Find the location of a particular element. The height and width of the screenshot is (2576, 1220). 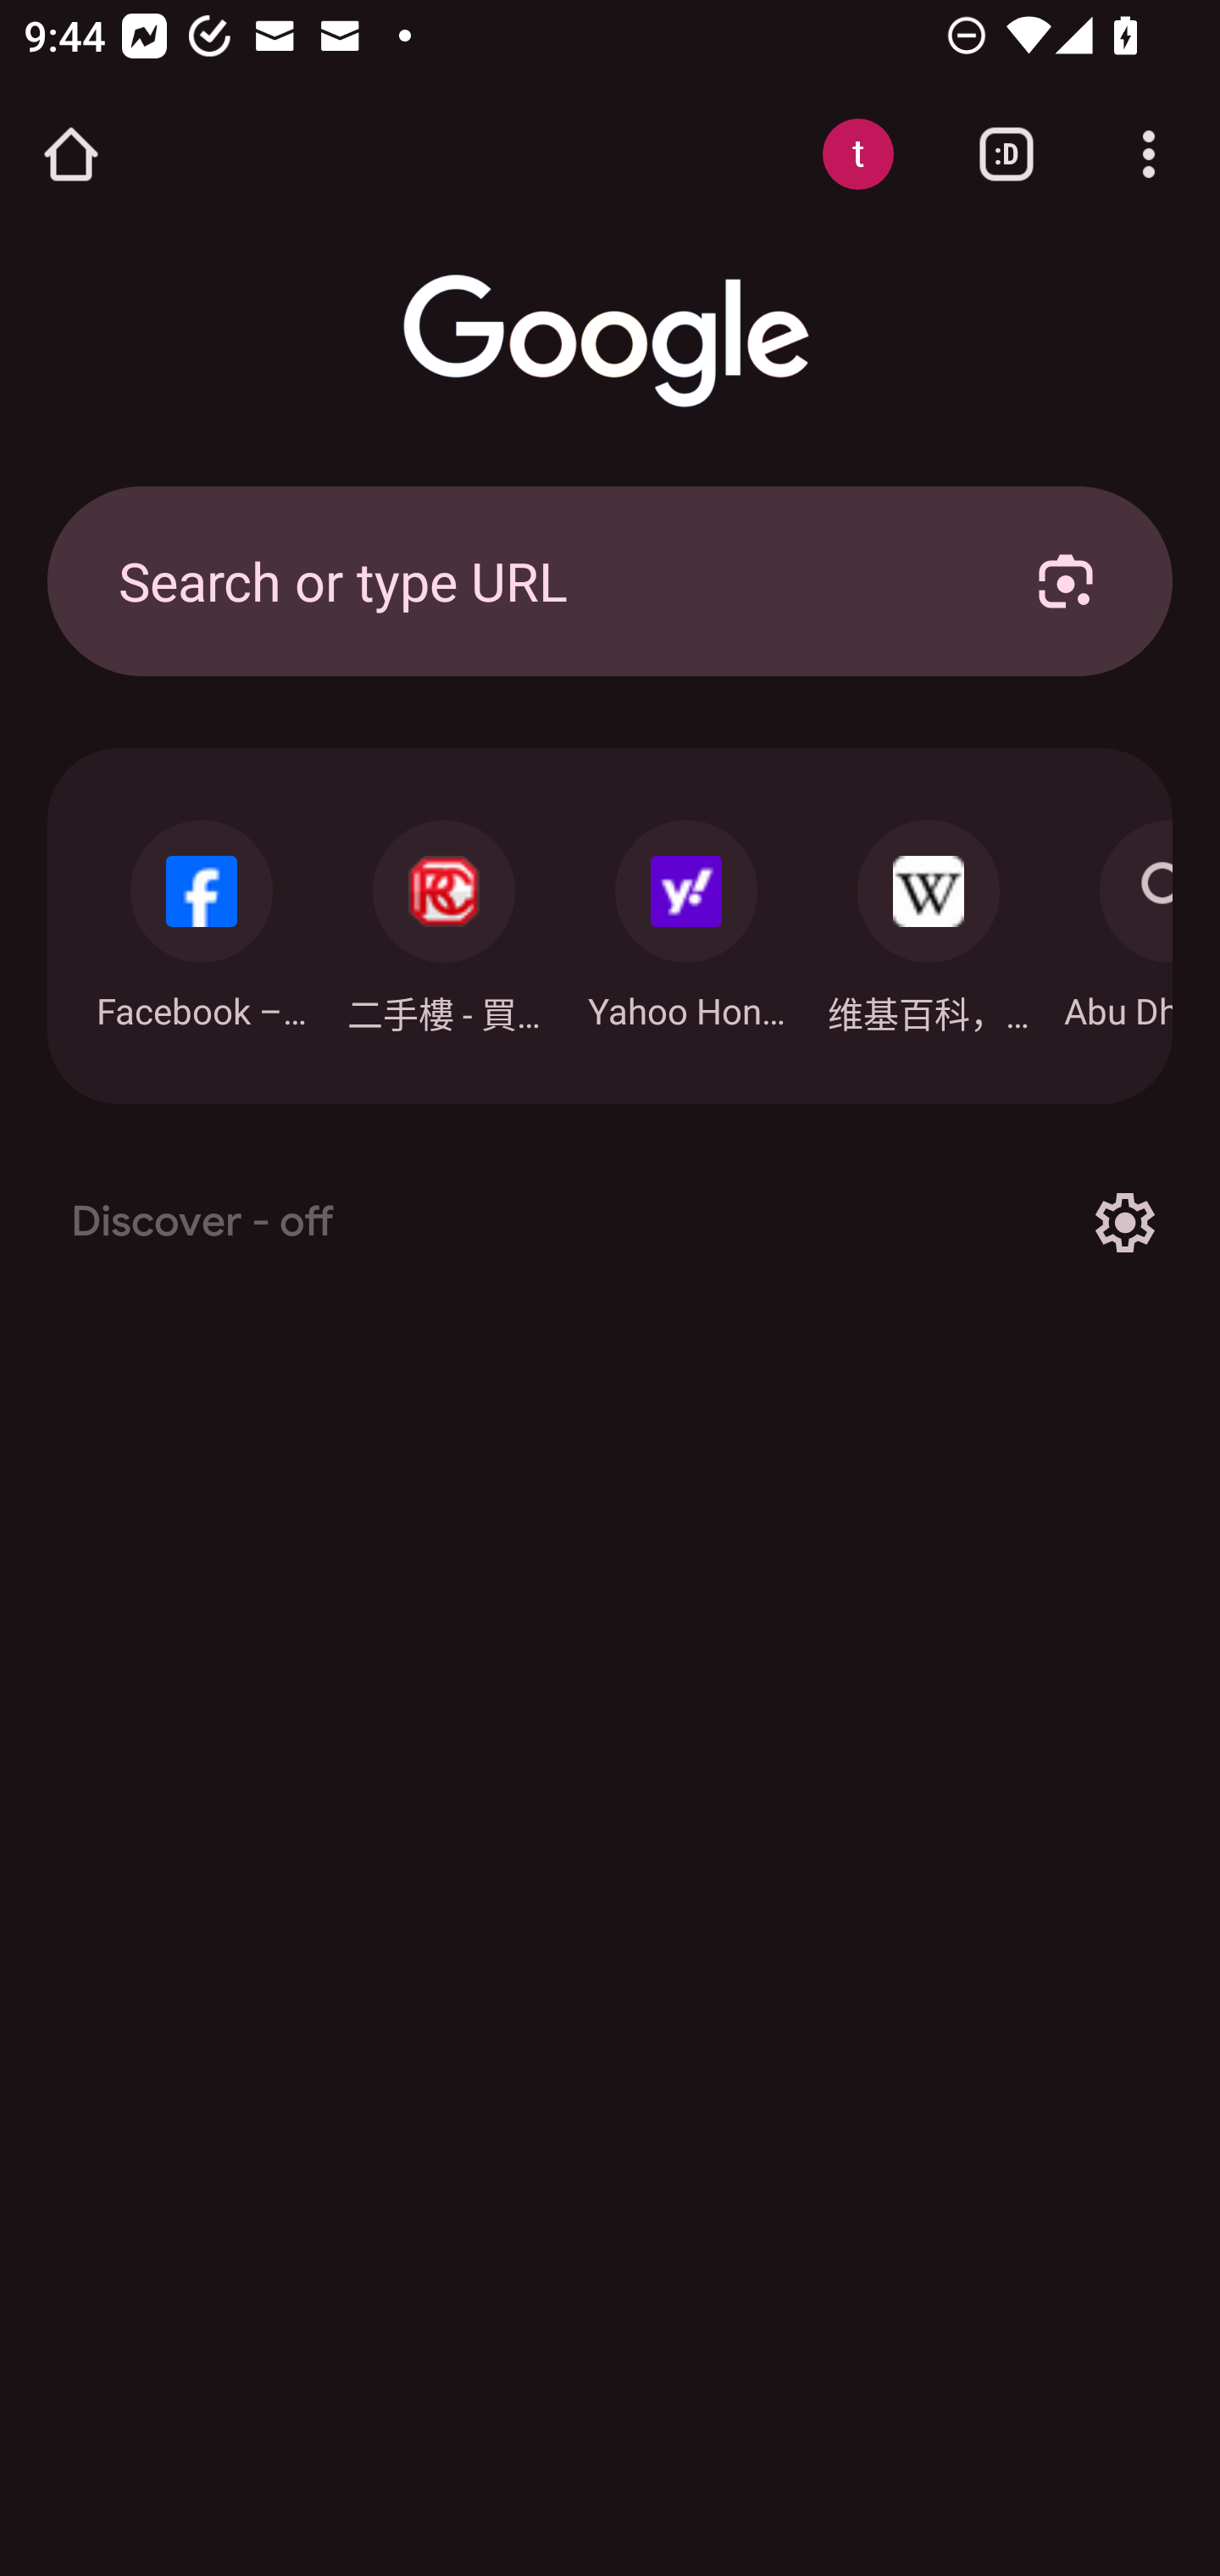

Search or type URL is located at coordinates (538, 580).